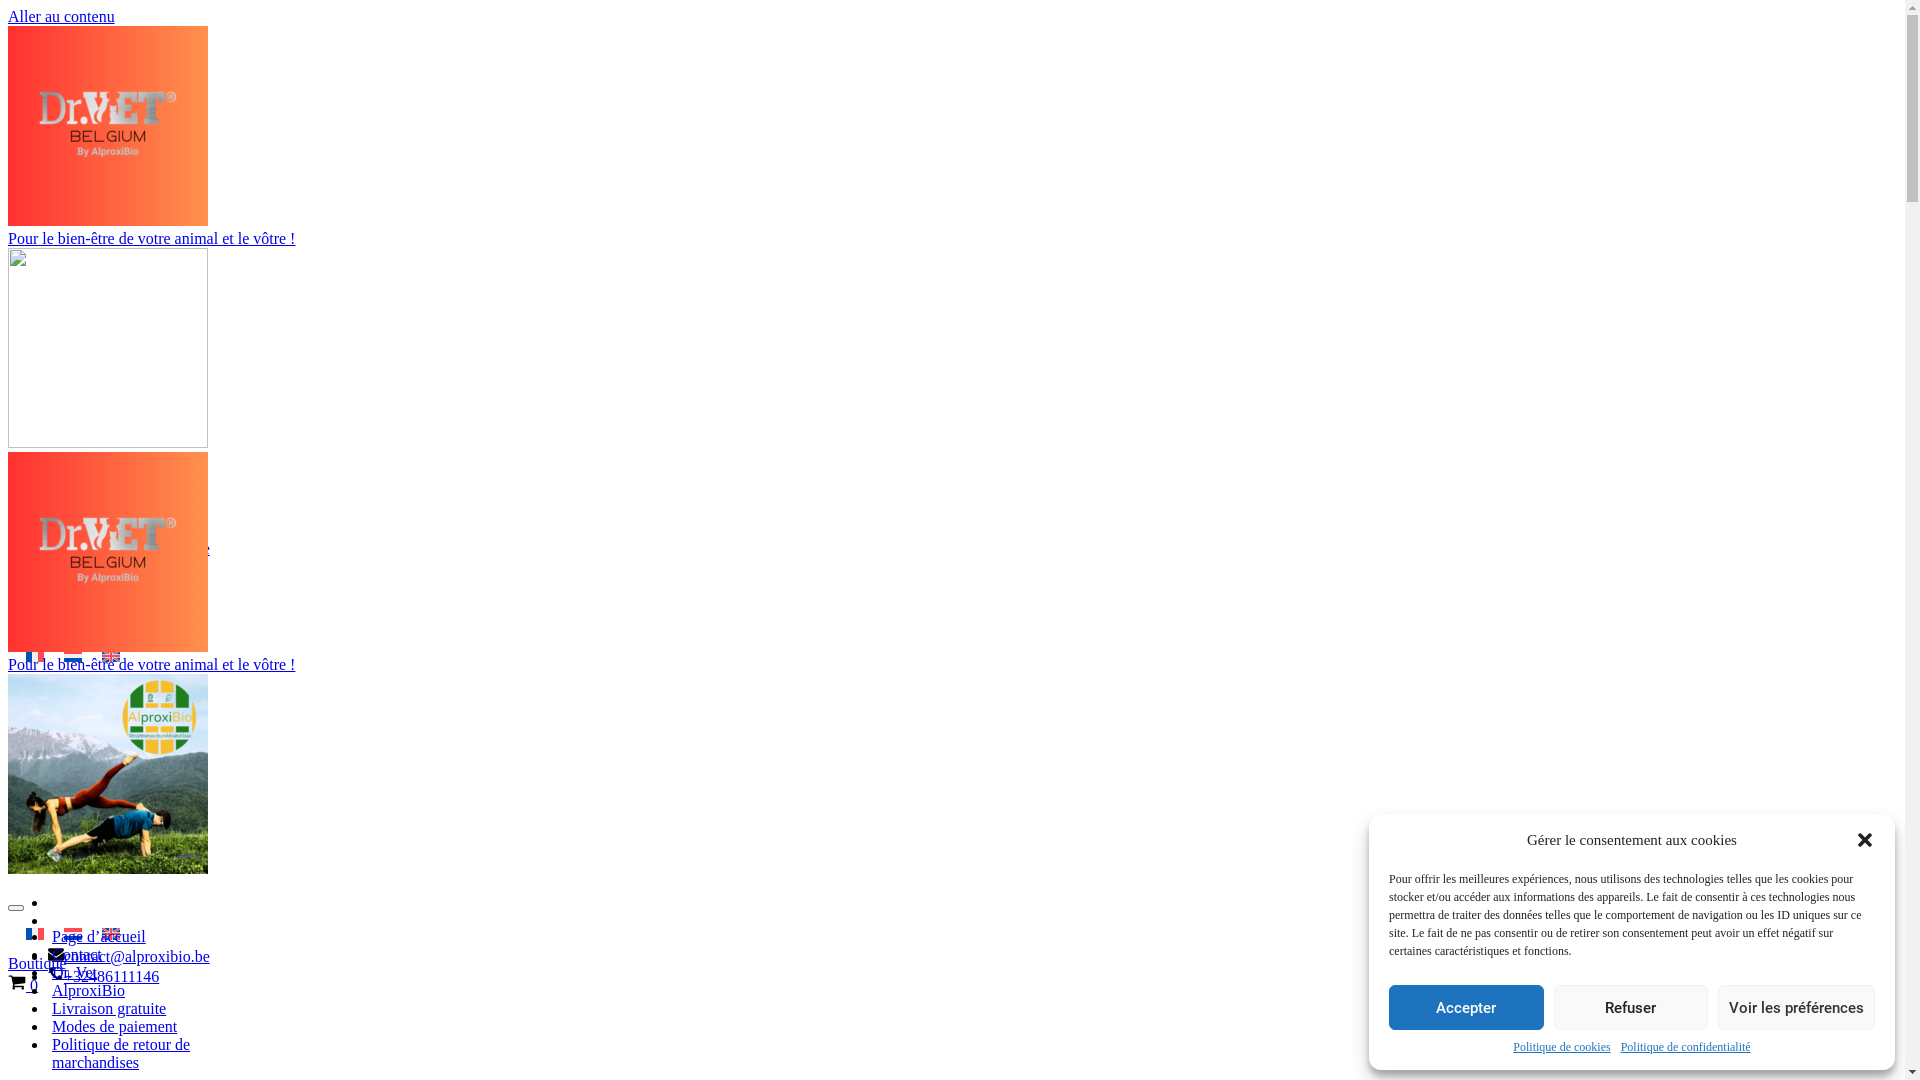 This screenshot has height=1080, width=1920. I want to click on Menu de navigation, so click(16, 466).